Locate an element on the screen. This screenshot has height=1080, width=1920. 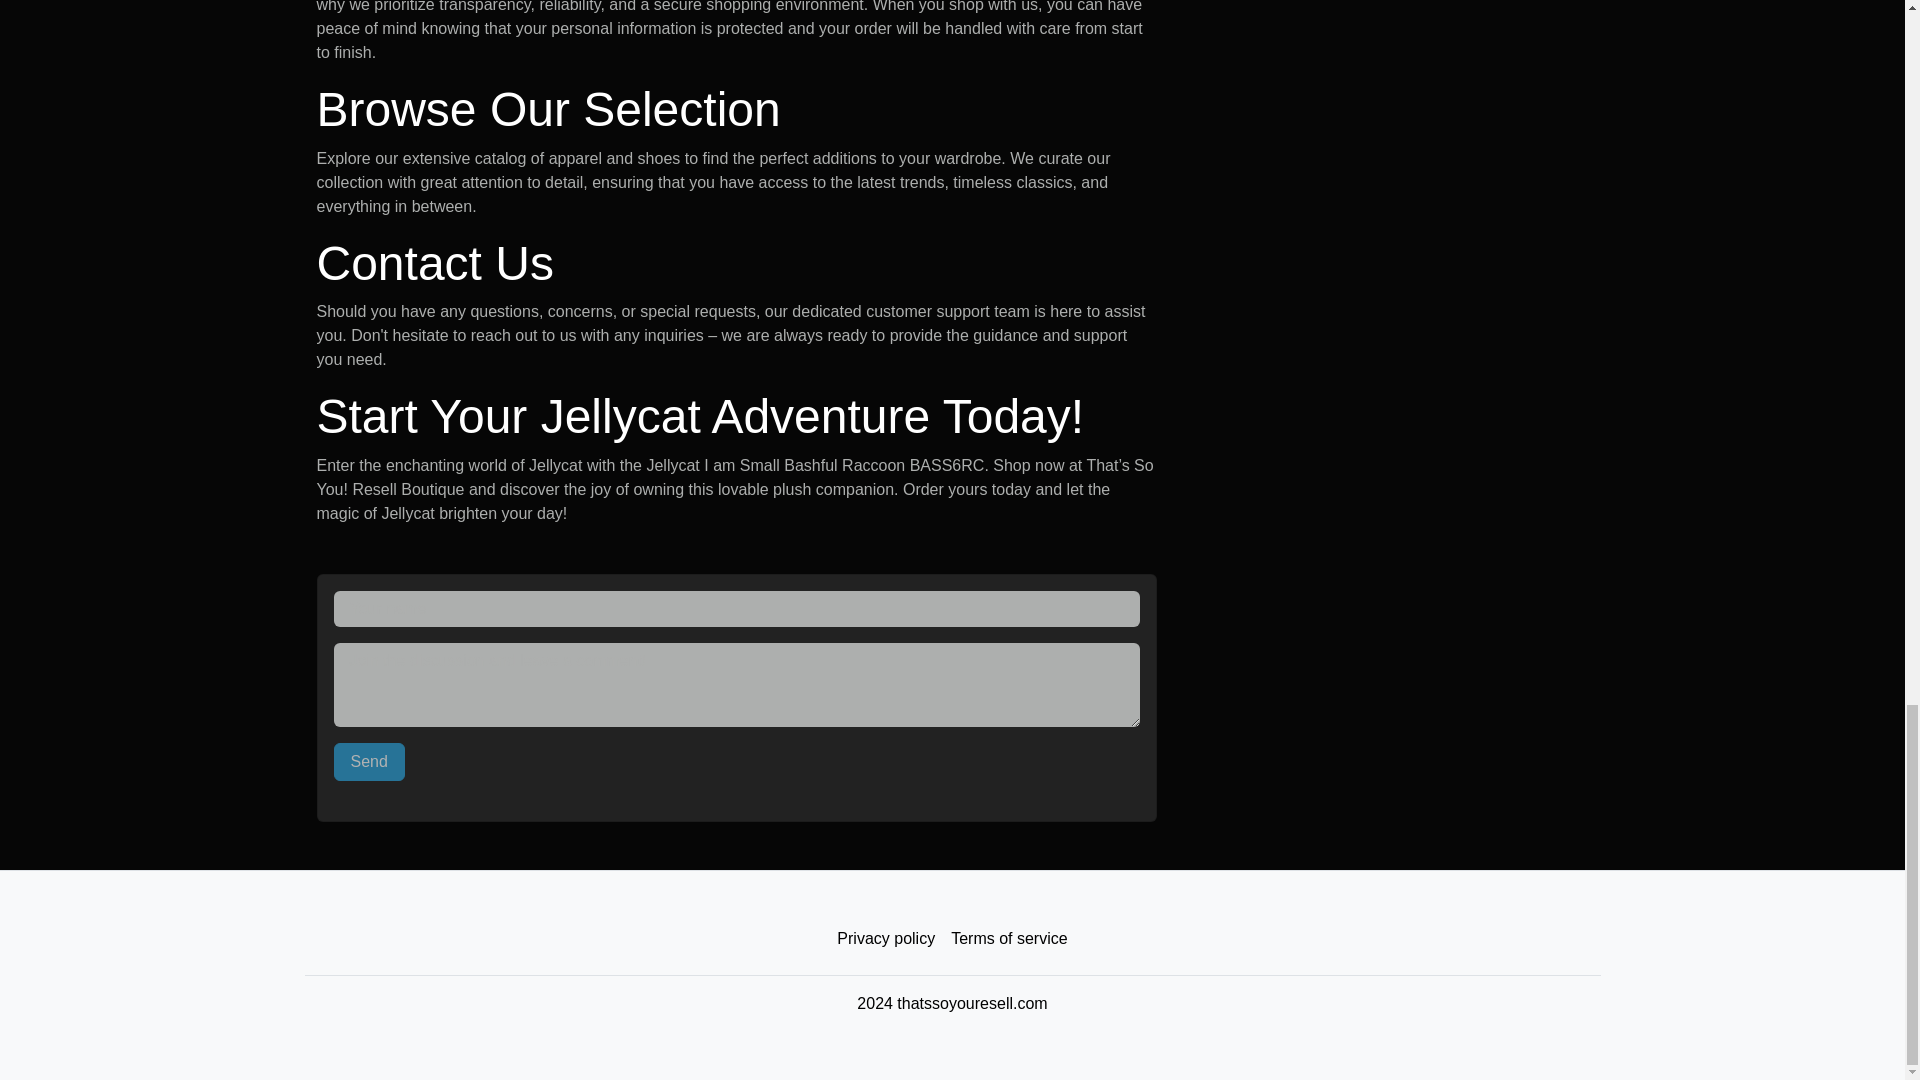
Terms of service is located at coordinates (1008, 939).